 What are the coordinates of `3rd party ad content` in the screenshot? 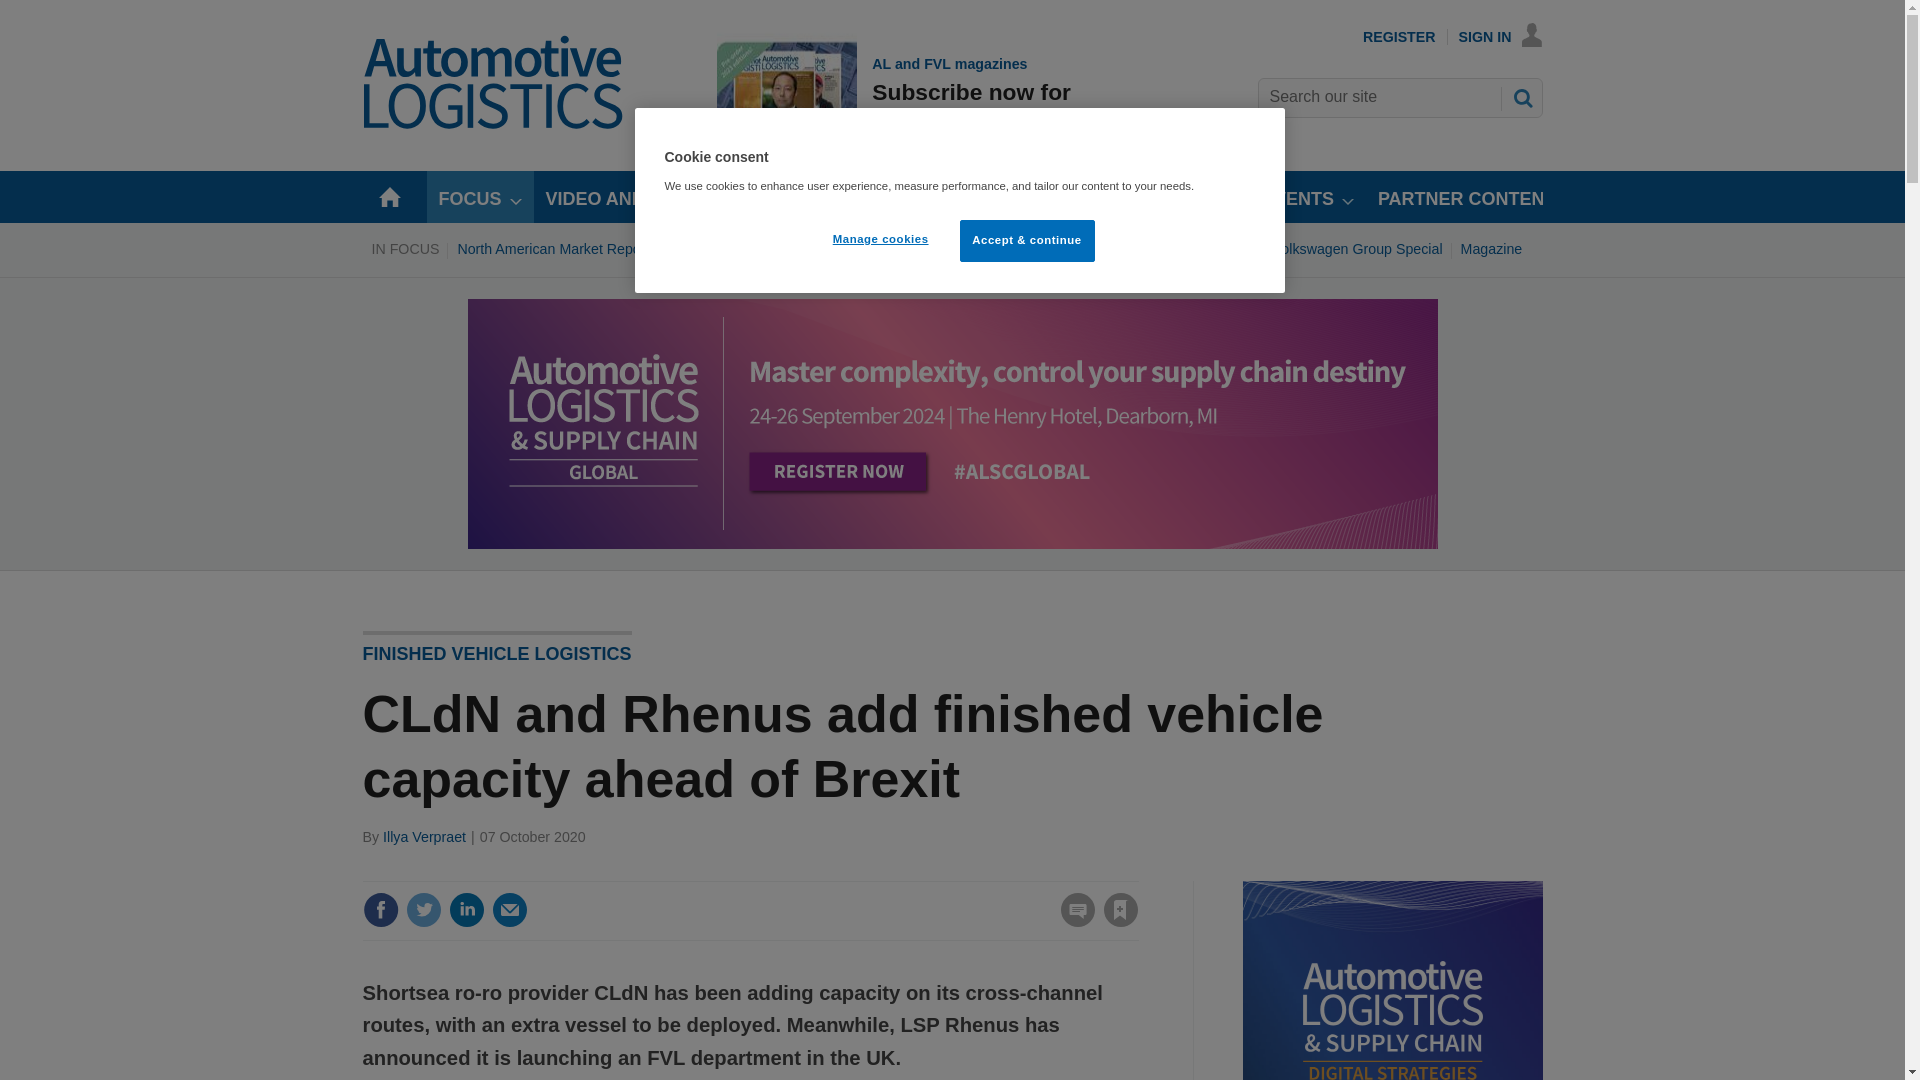 It's located at (465, 910).